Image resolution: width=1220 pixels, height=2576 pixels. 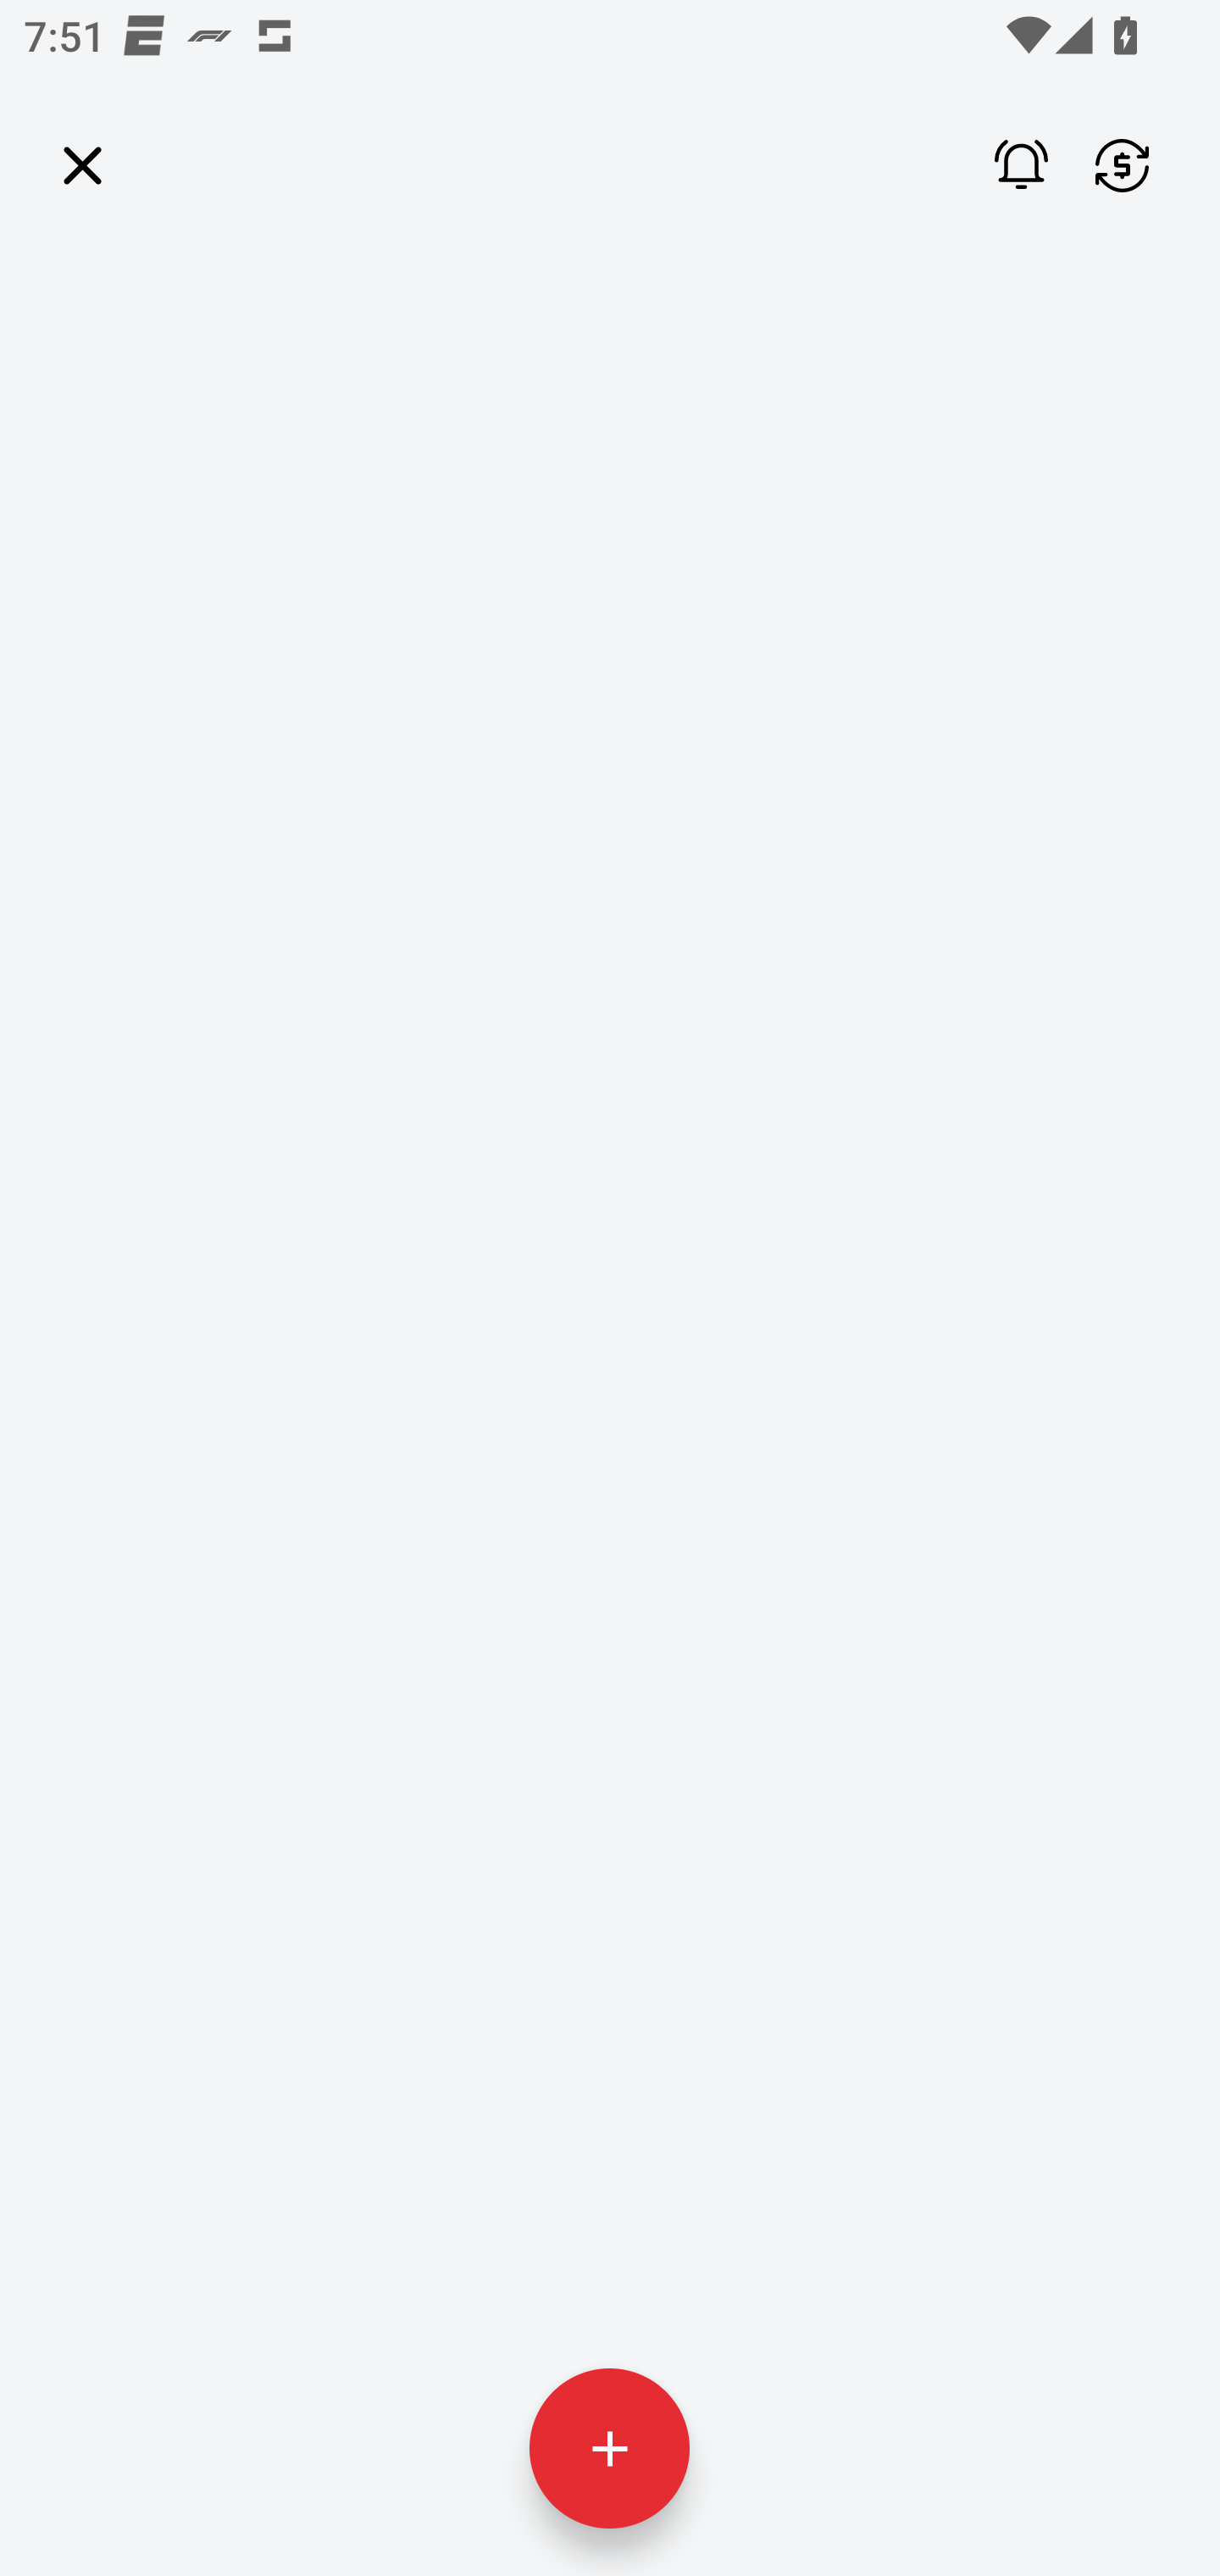 I want to click on Finance Widget Settings, so click(x=1122, y=166).